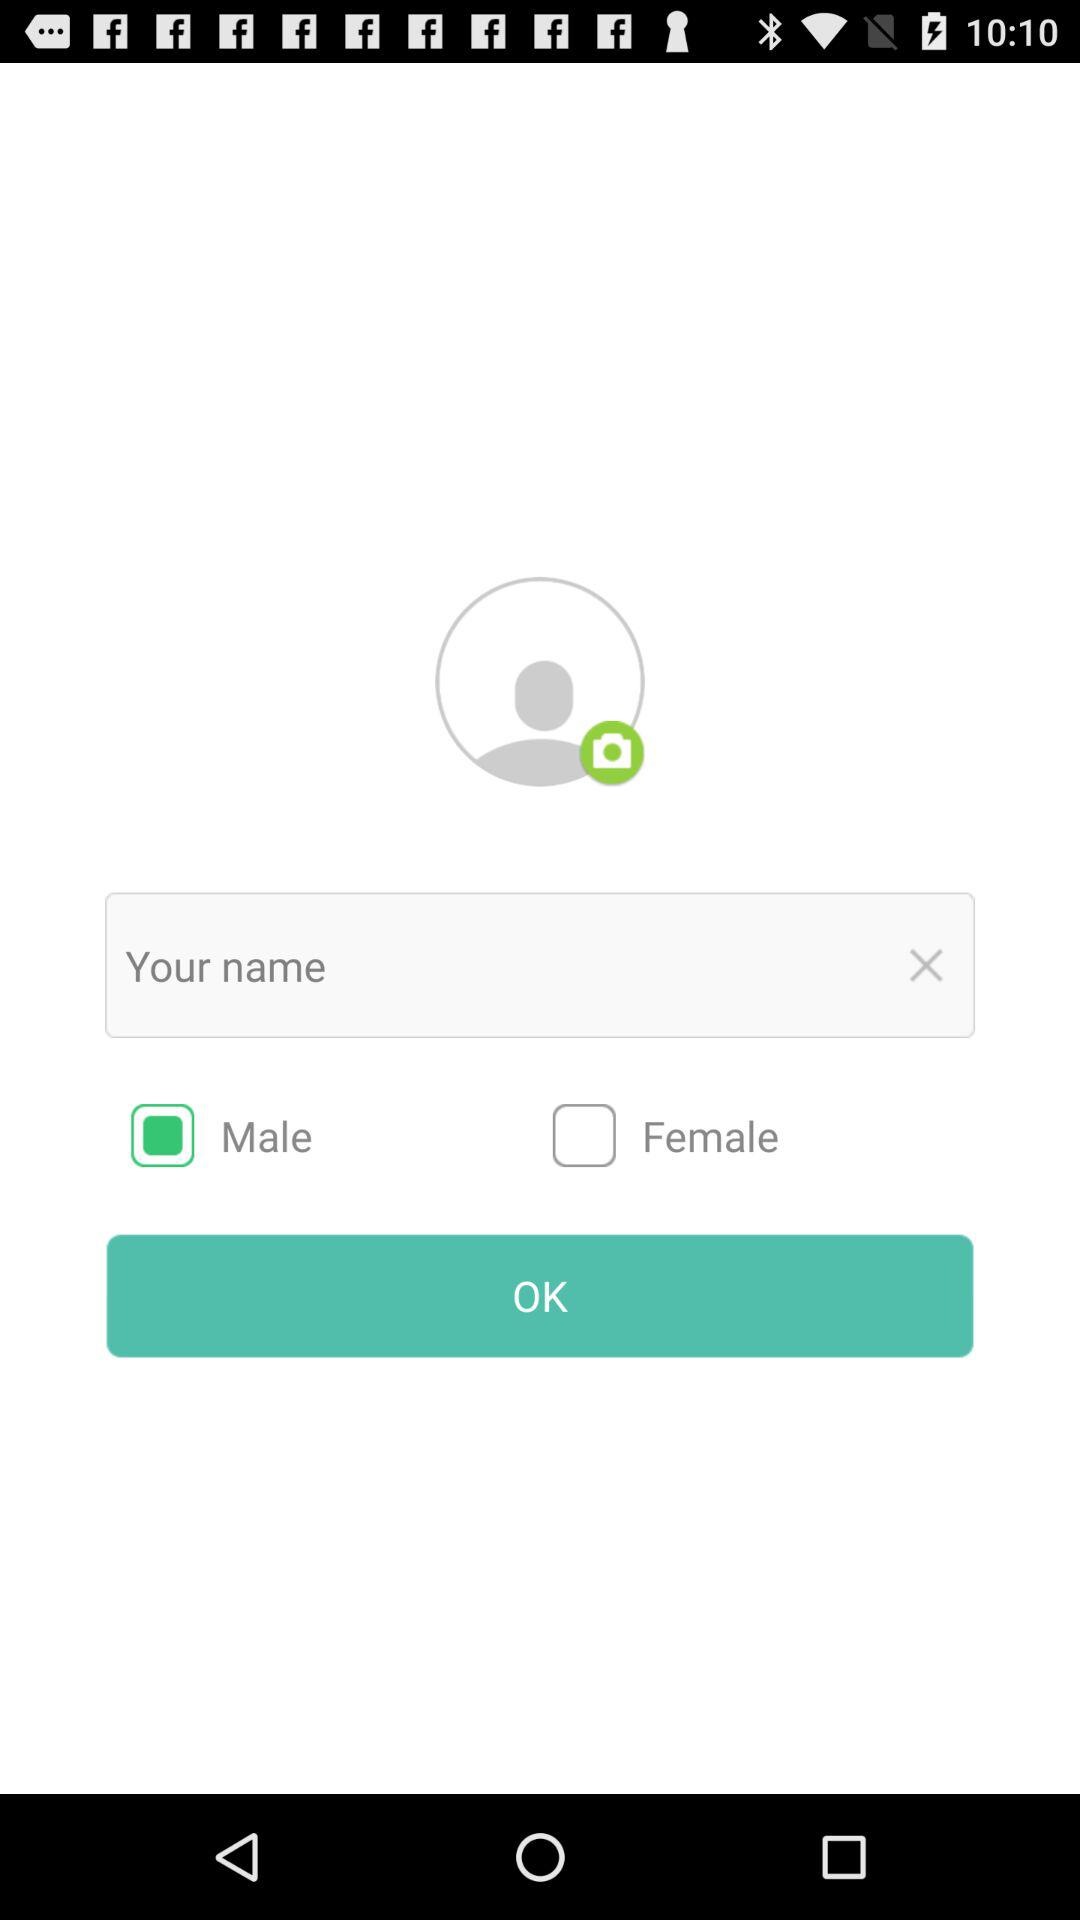  What do you see at coordinates (498, 965) in the screenshot?
I see `enter name field` at bounding box center [498, 965].